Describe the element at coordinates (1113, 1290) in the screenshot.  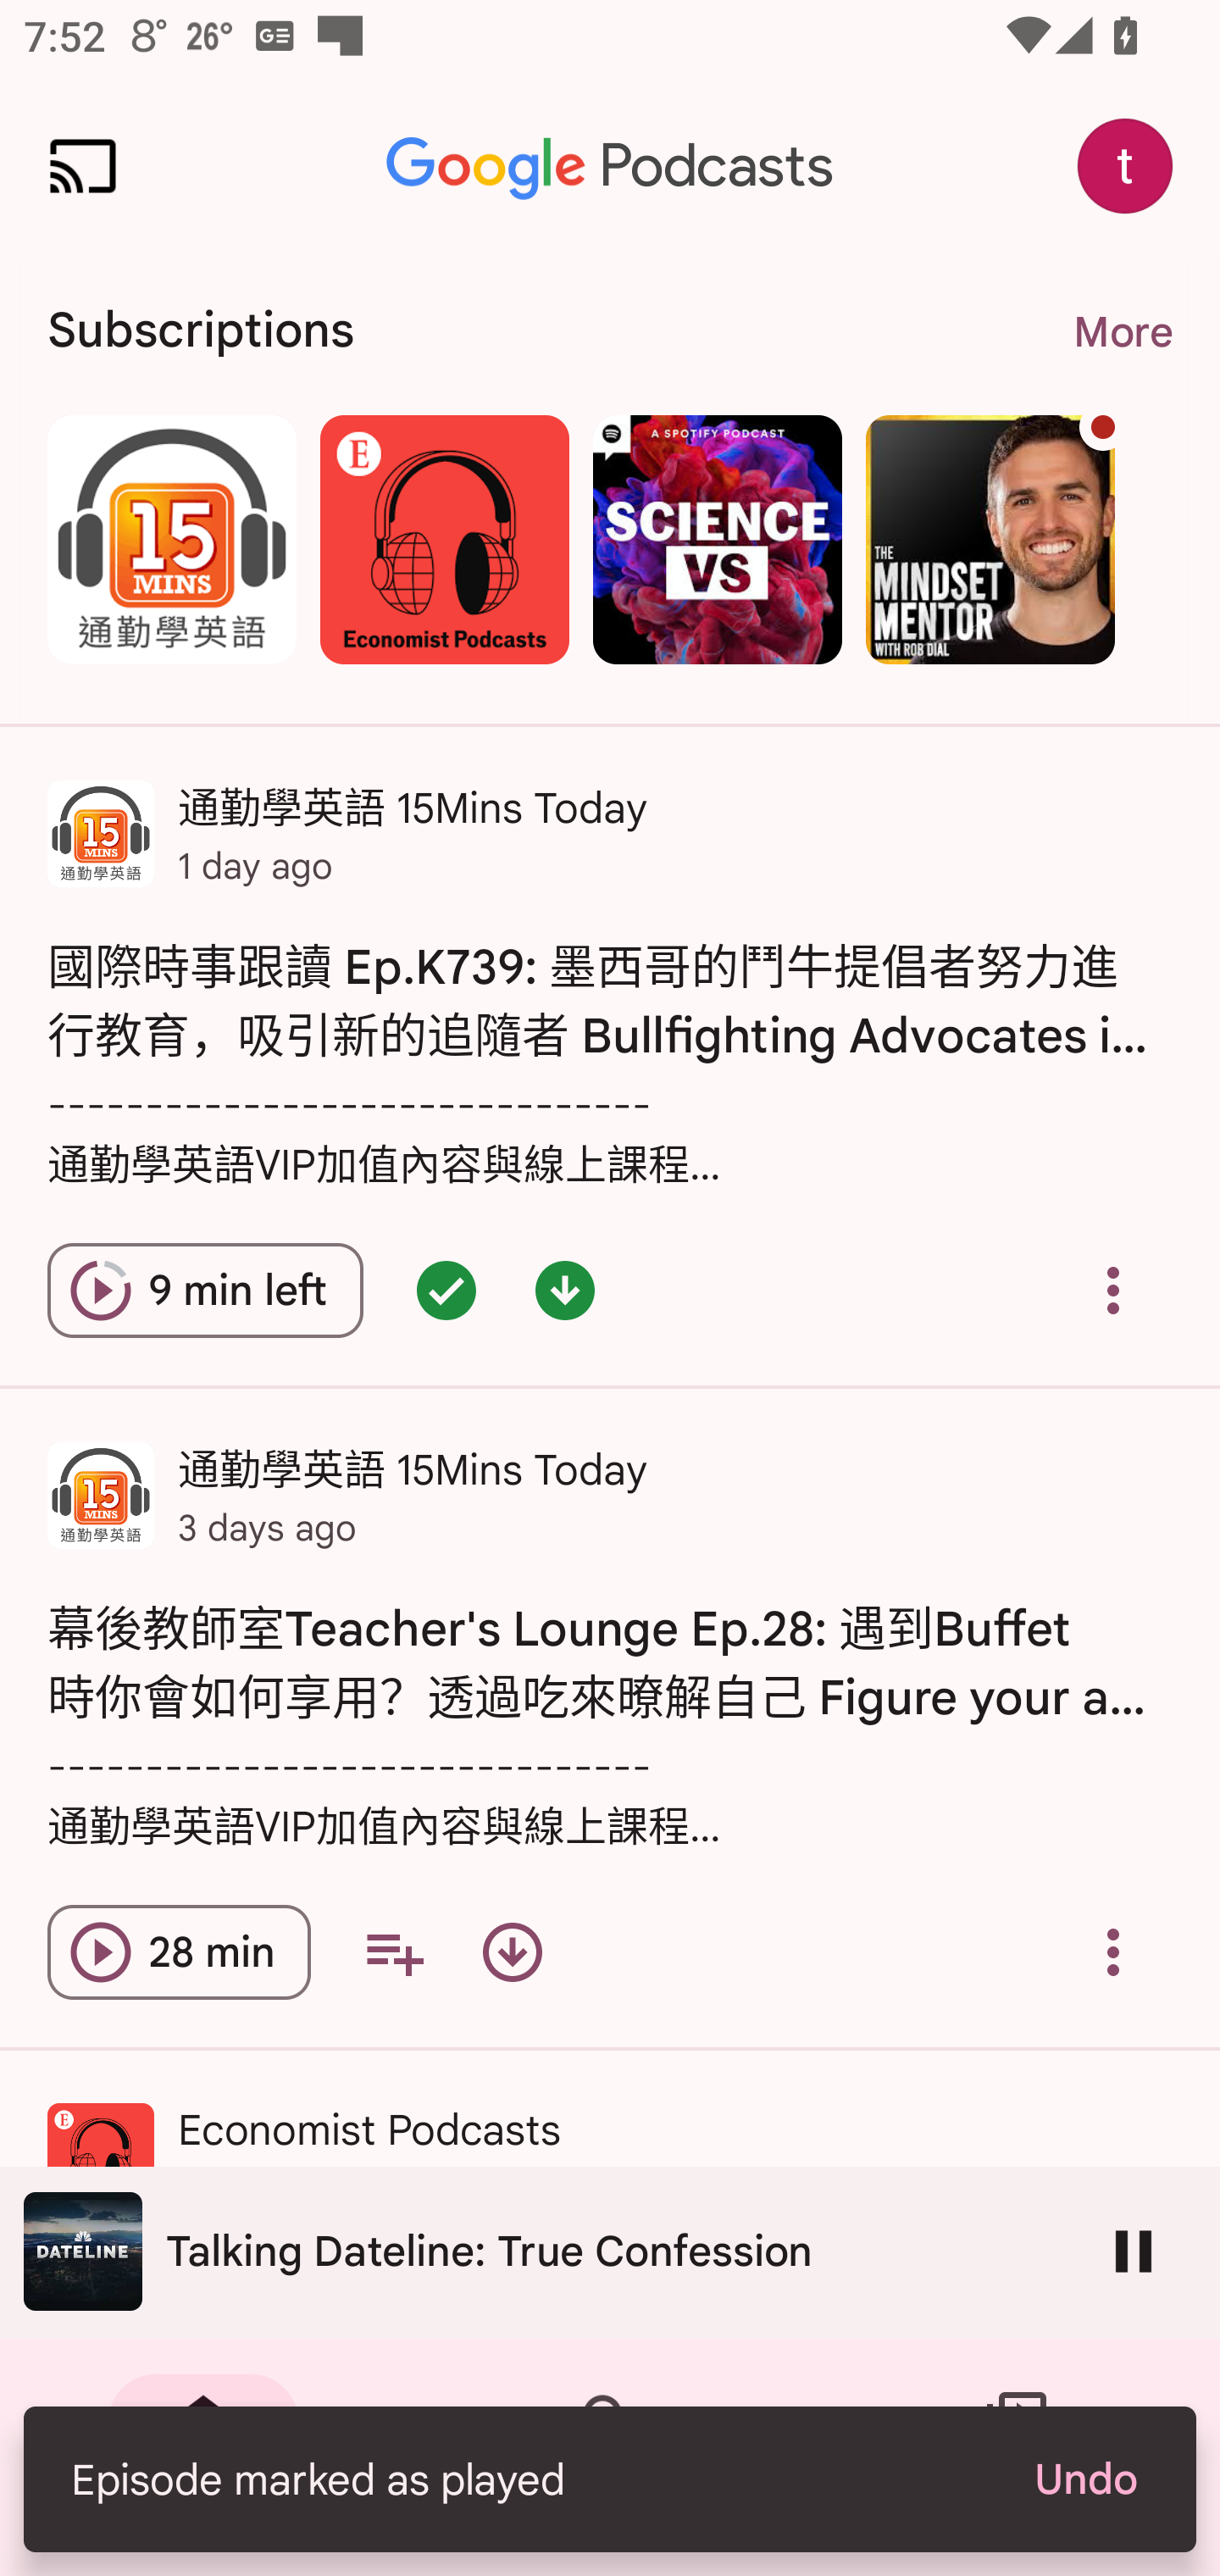
I see `Overflow menu` at that location.